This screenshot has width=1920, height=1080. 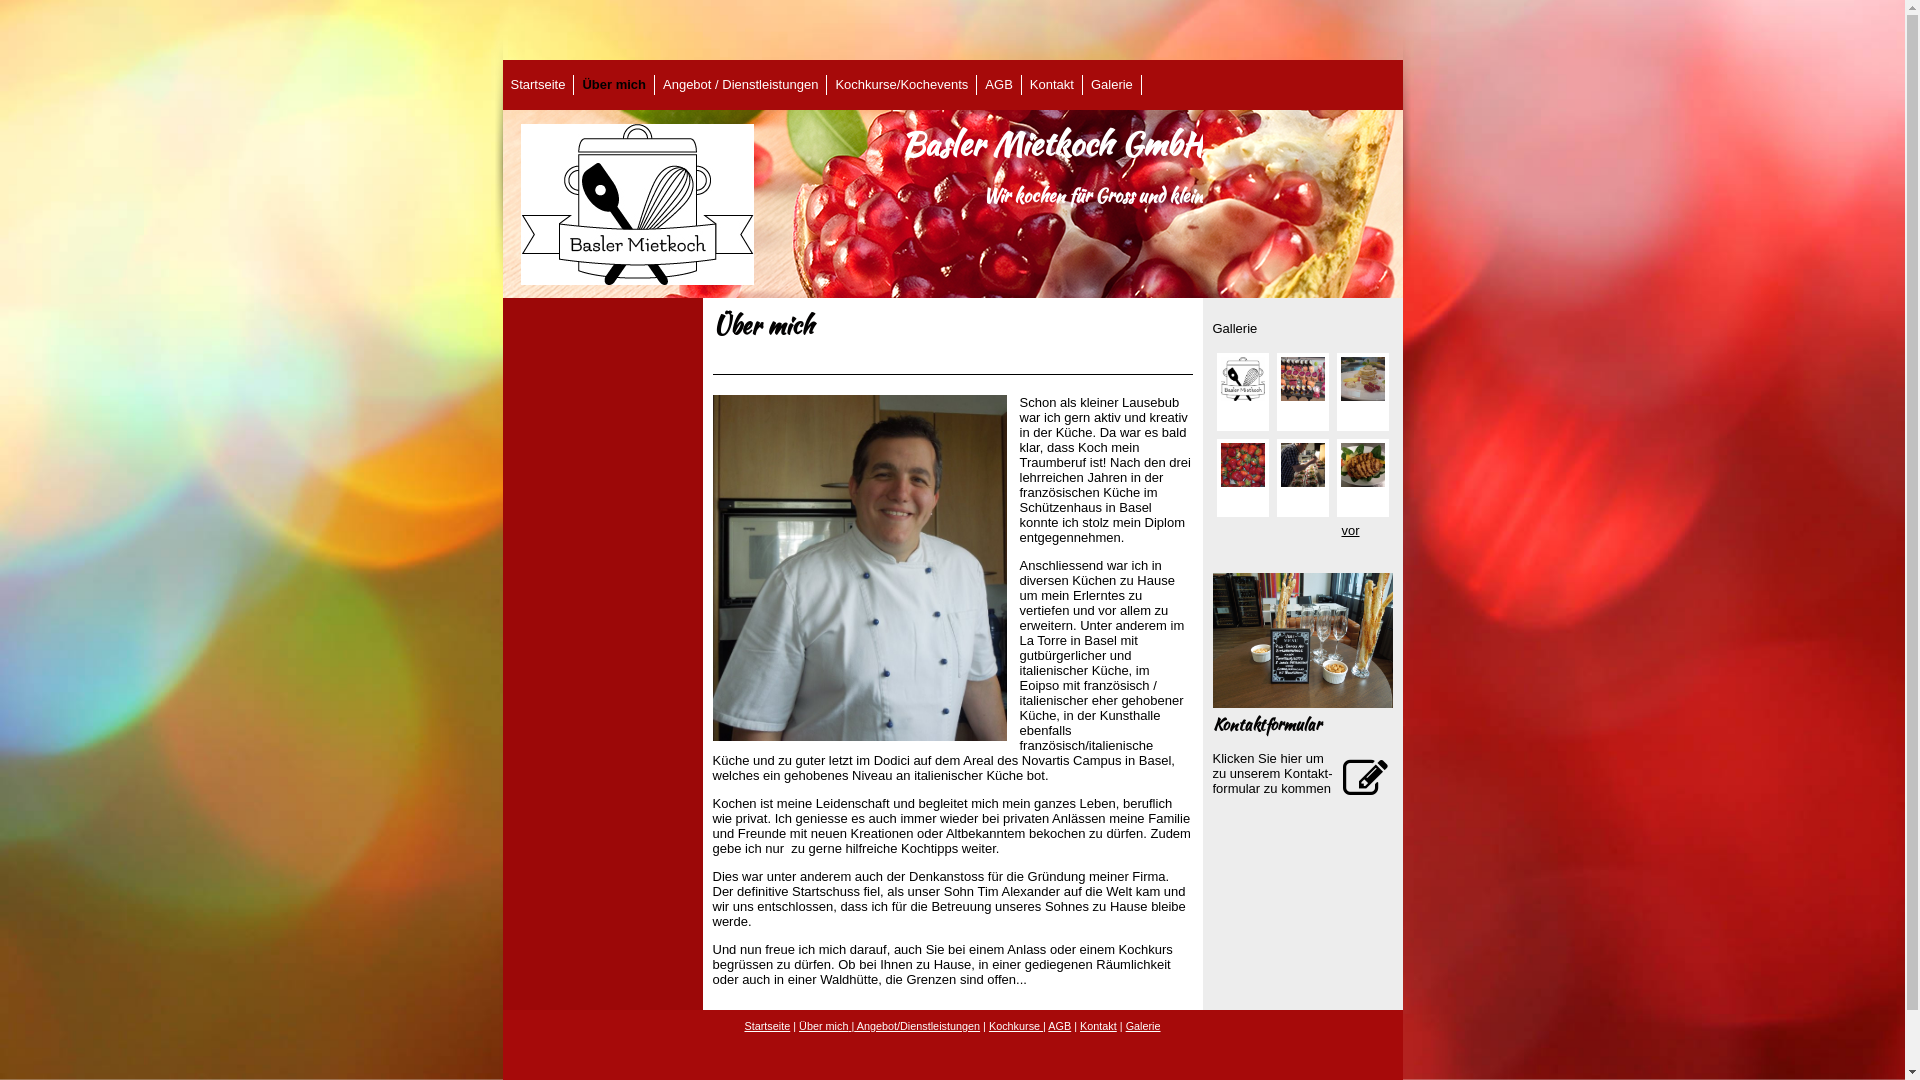 What do you see at coordinates (1052, 85) in the screenshot?
I see `Kontakt` at bounding box center [1052, 85].